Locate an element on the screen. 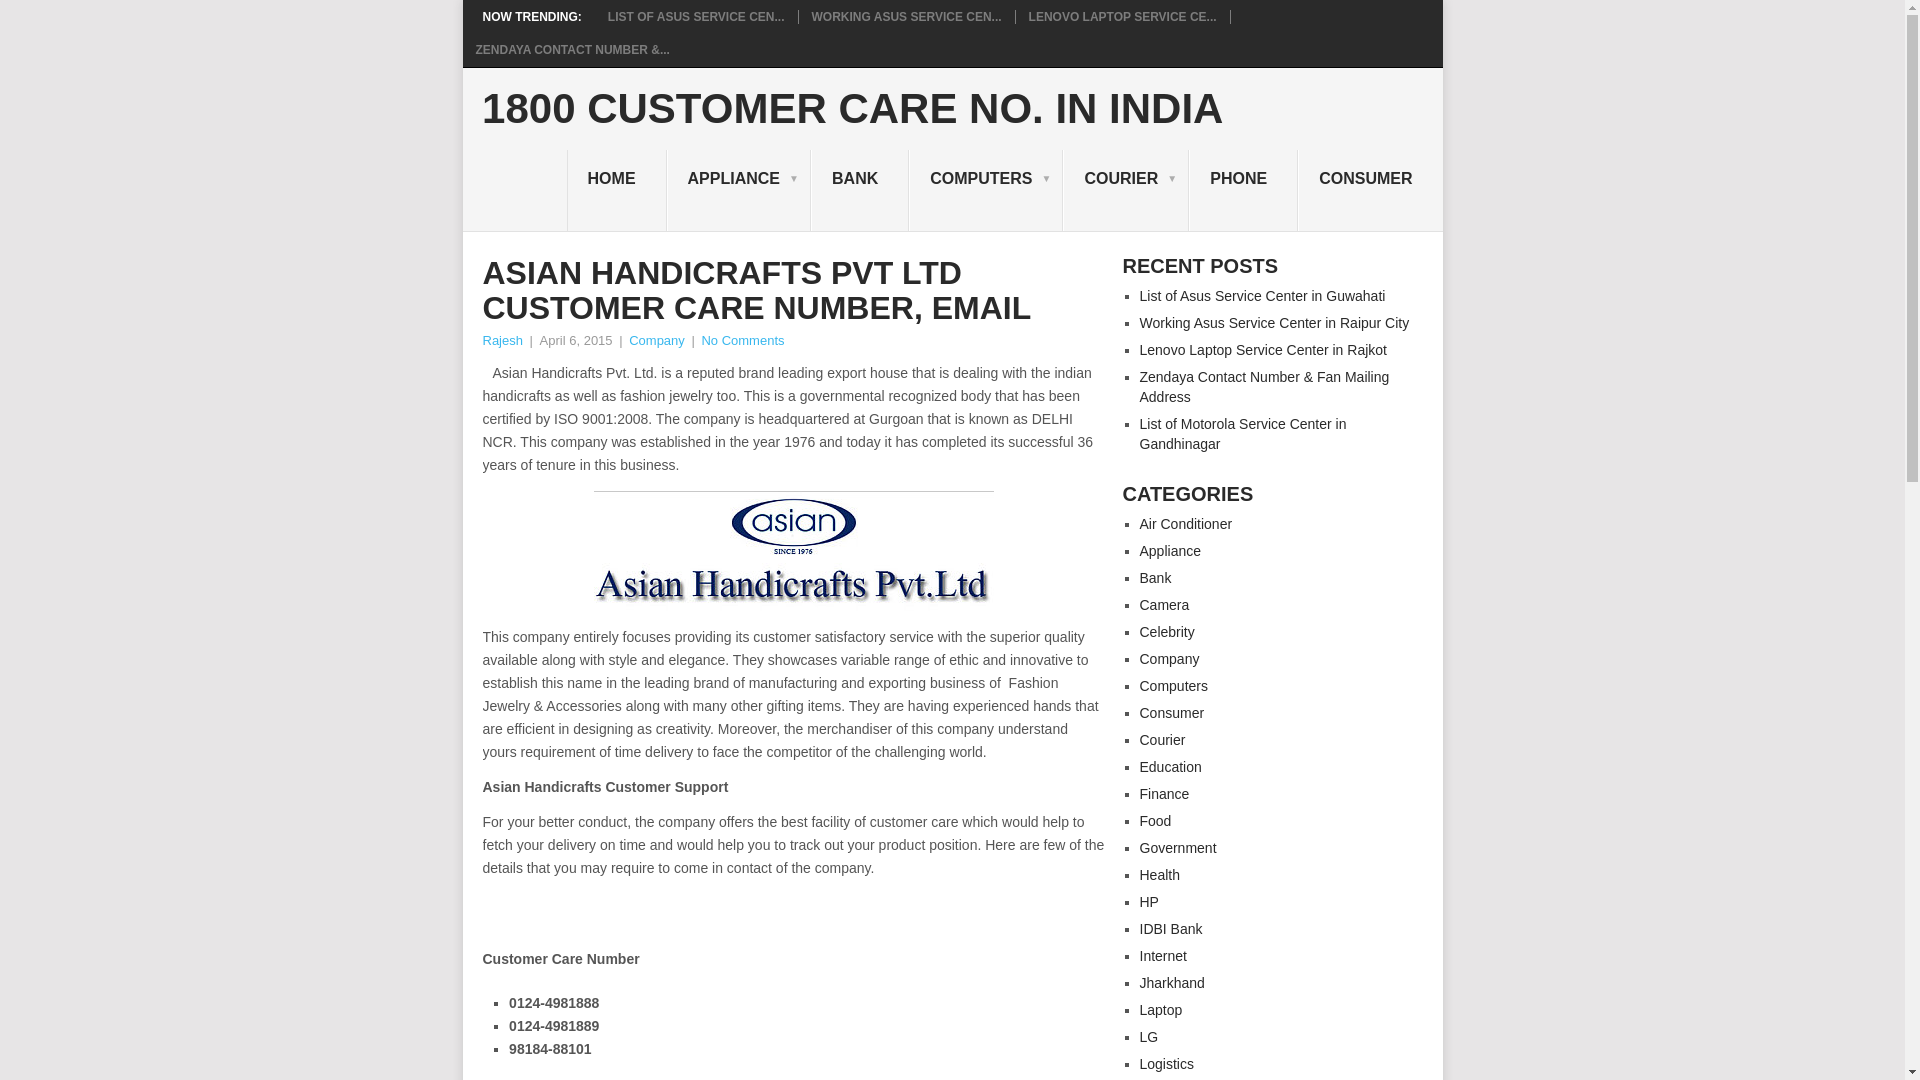  Working Asus Service Center in Raipur City is located at coordinates (907, 16).